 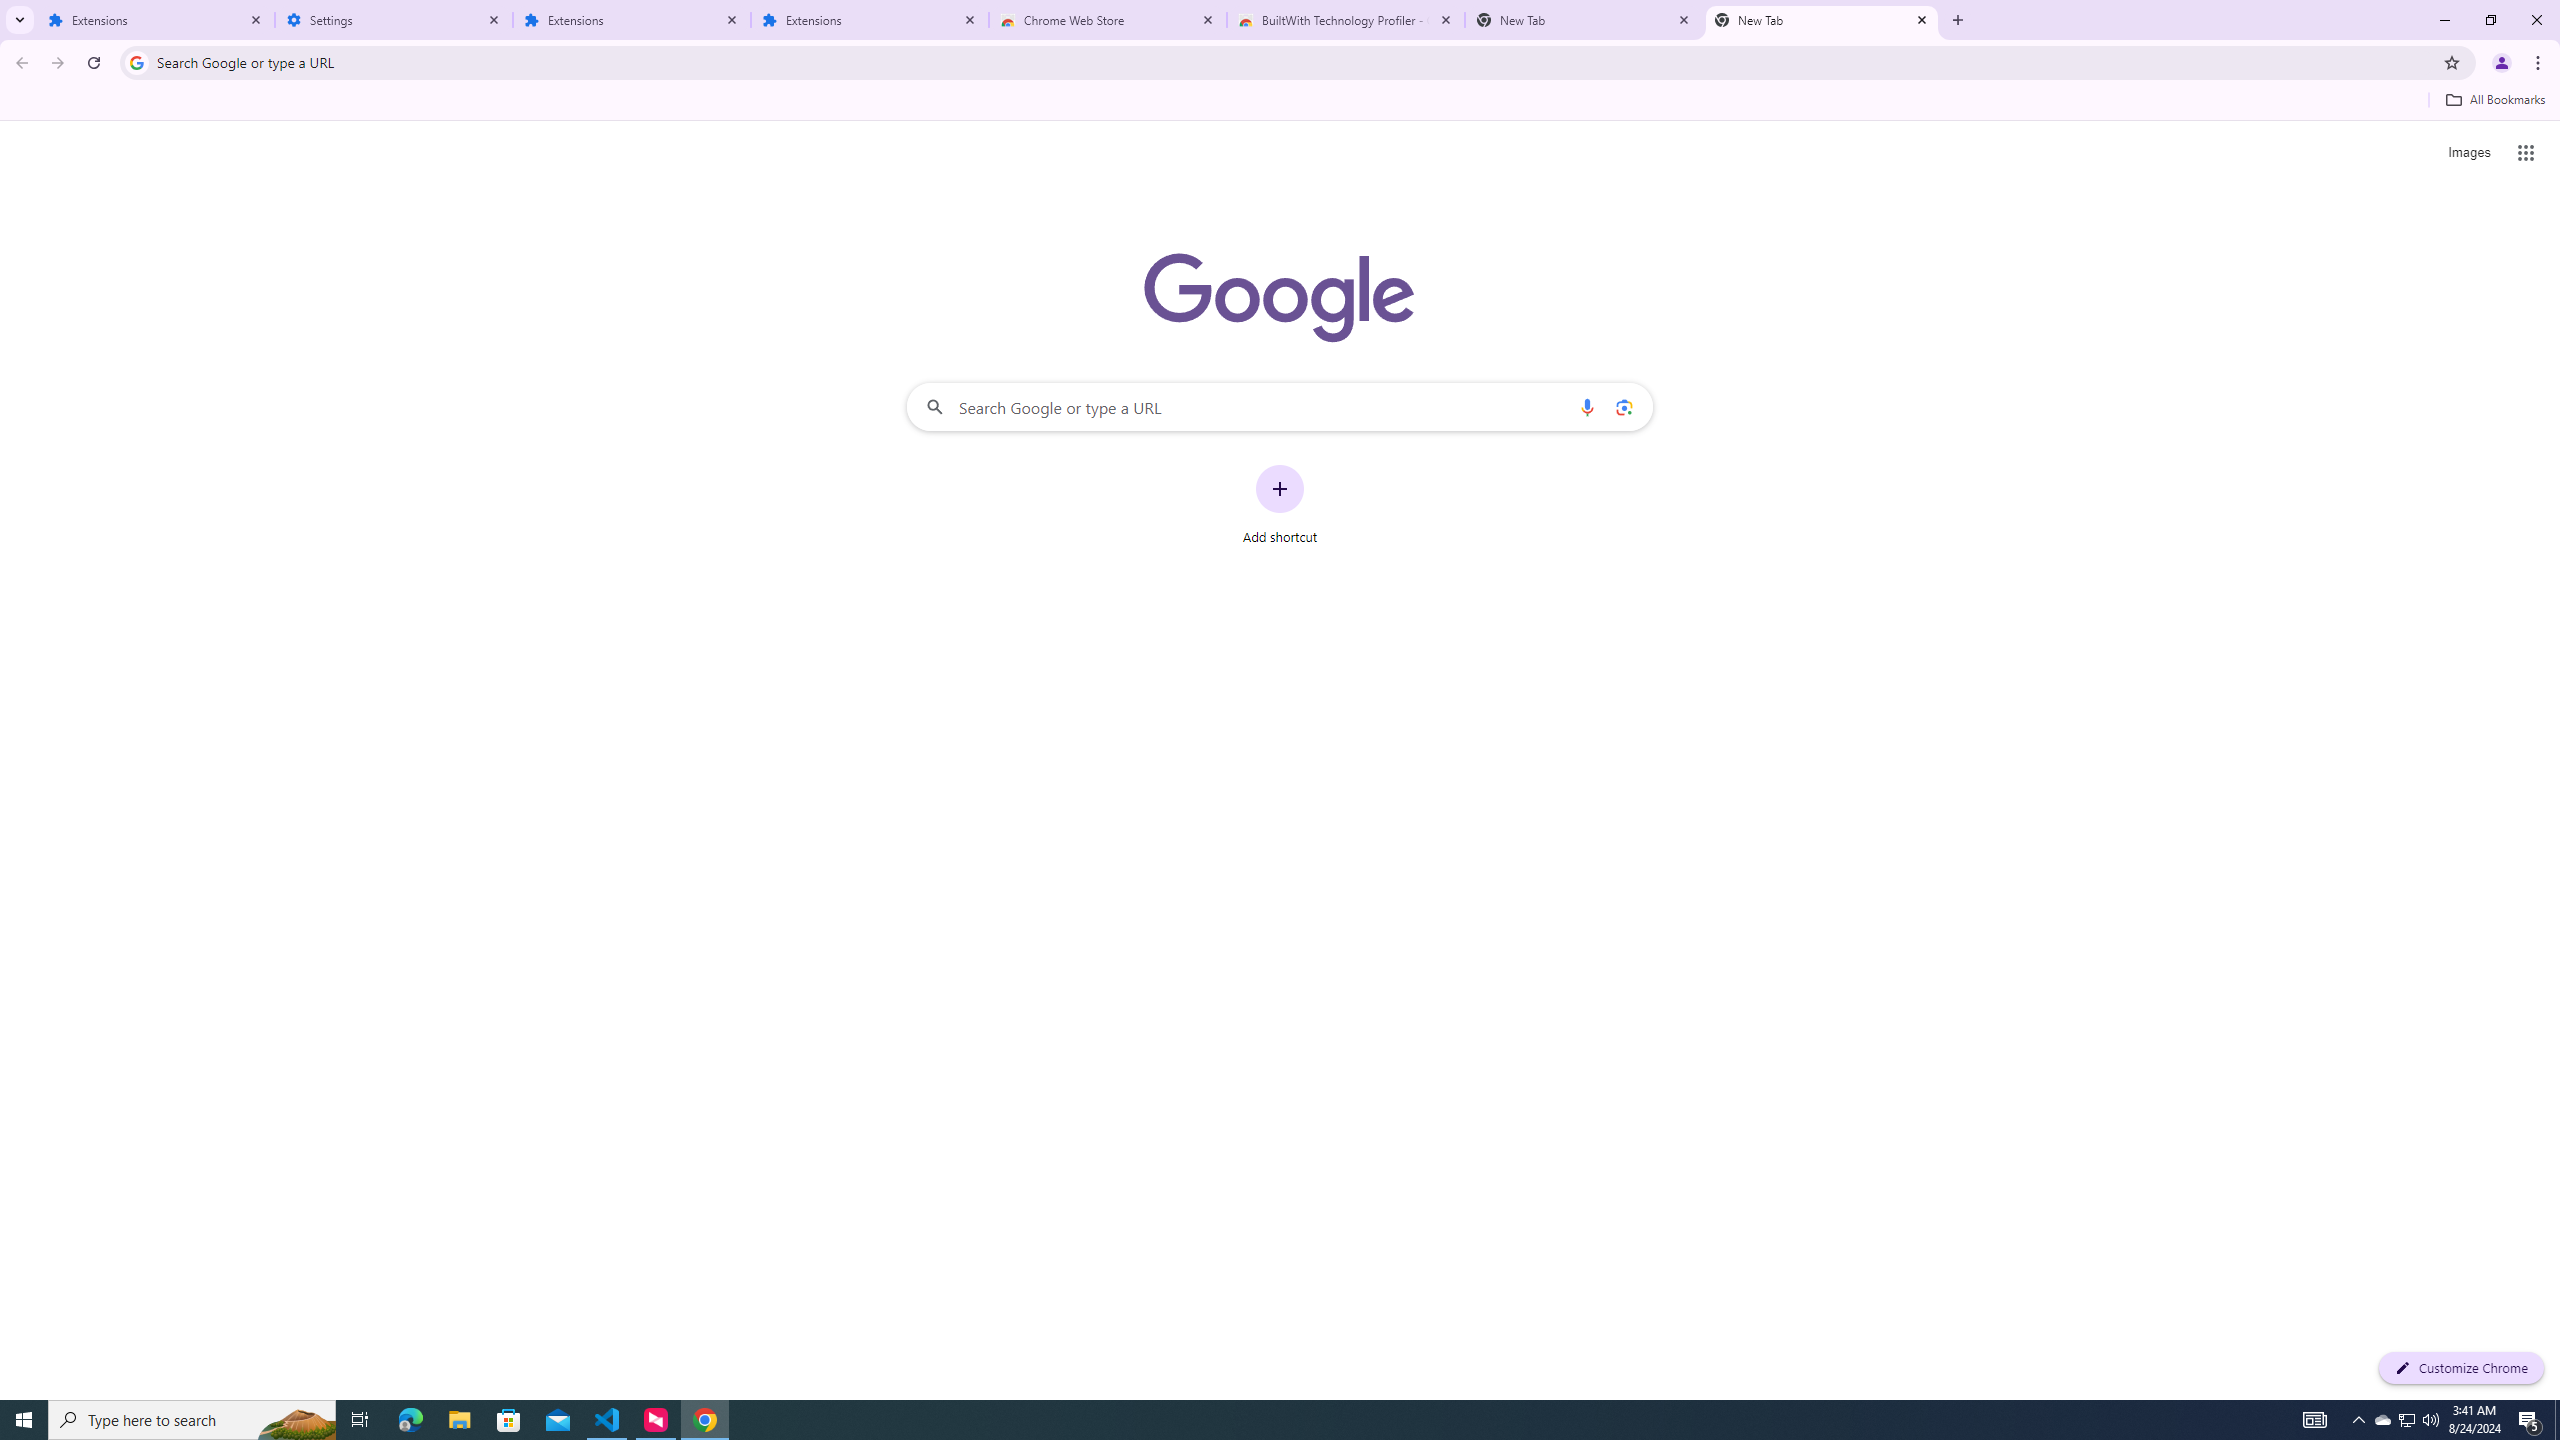 What do you see at coordinates (2461, 1368) in the screenshot?
I see `Customize Chrome` at bounding box center [2461, 1368].